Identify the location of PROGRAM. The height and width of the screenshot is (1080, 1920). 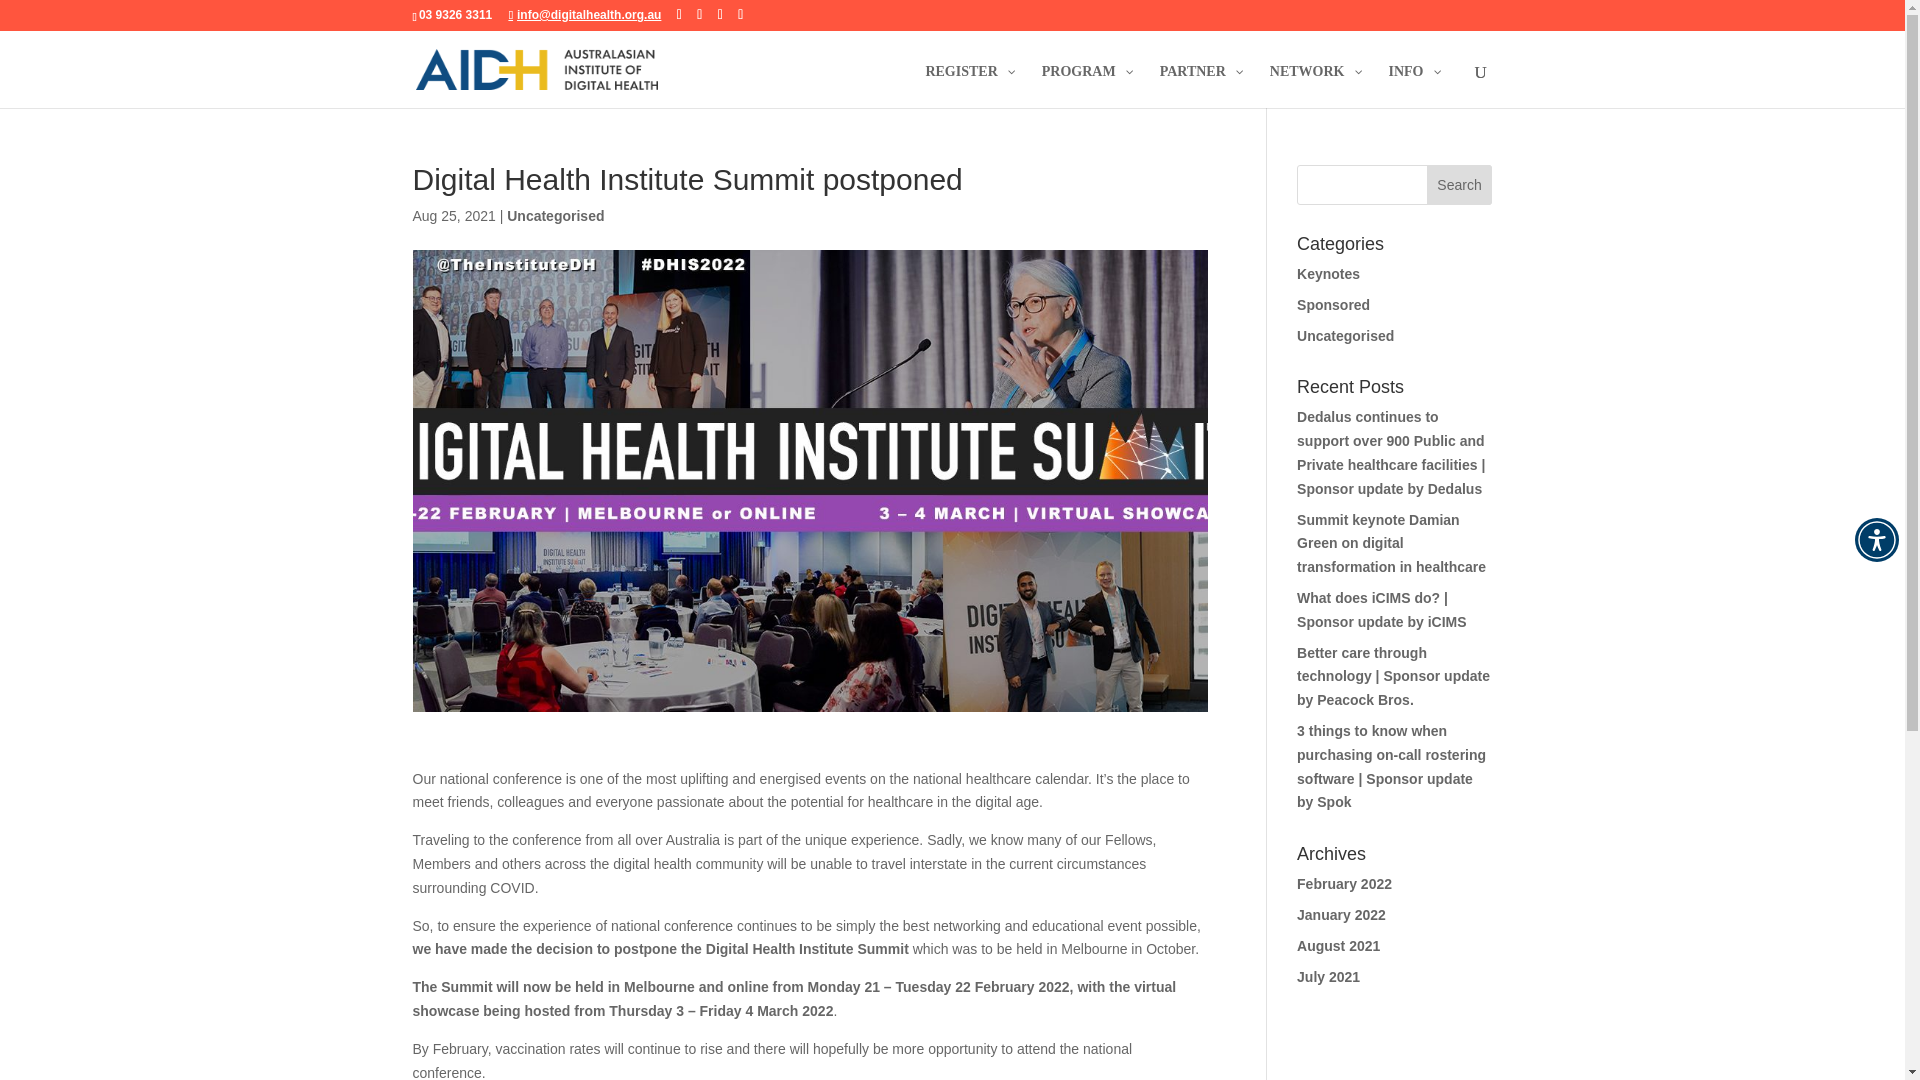
(1086, 86).